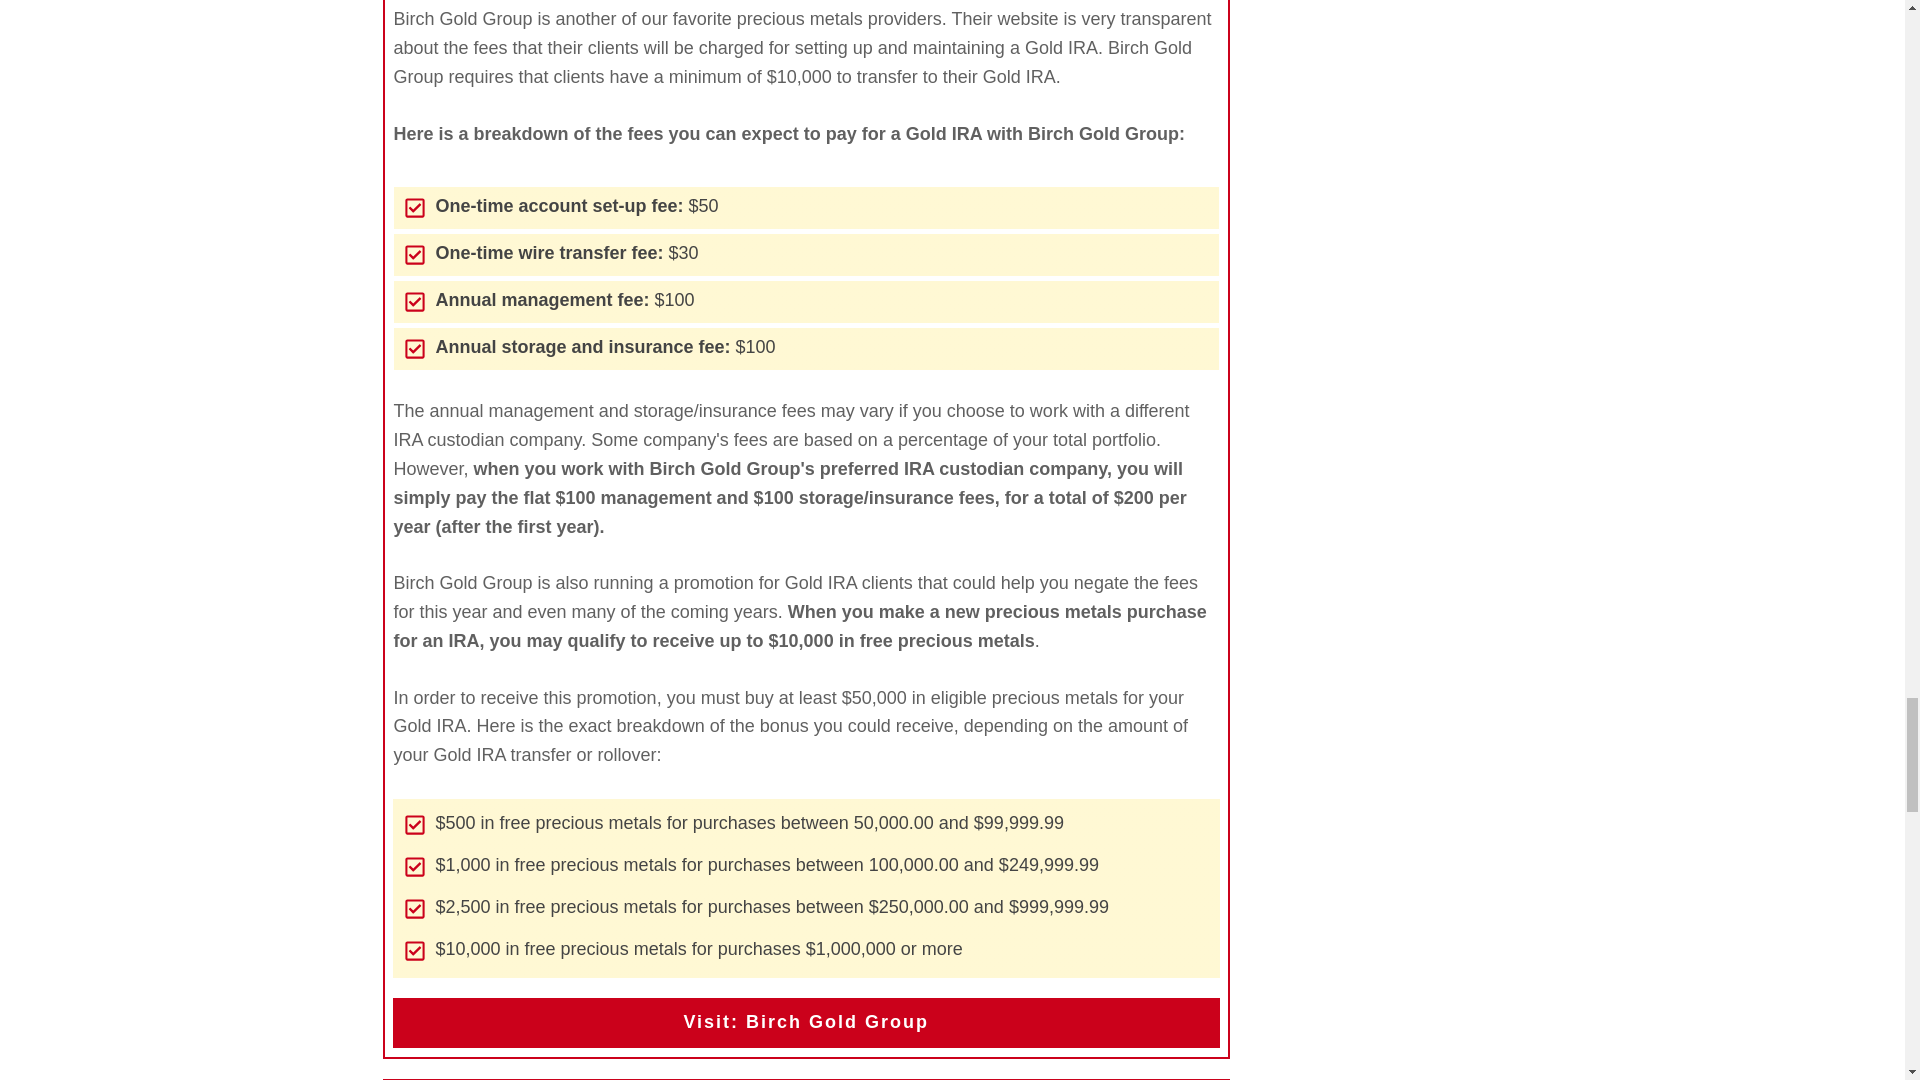 The image size is (1920, 1080). I want to click on Visit: Birch Gold Group, so click(805, 1022).